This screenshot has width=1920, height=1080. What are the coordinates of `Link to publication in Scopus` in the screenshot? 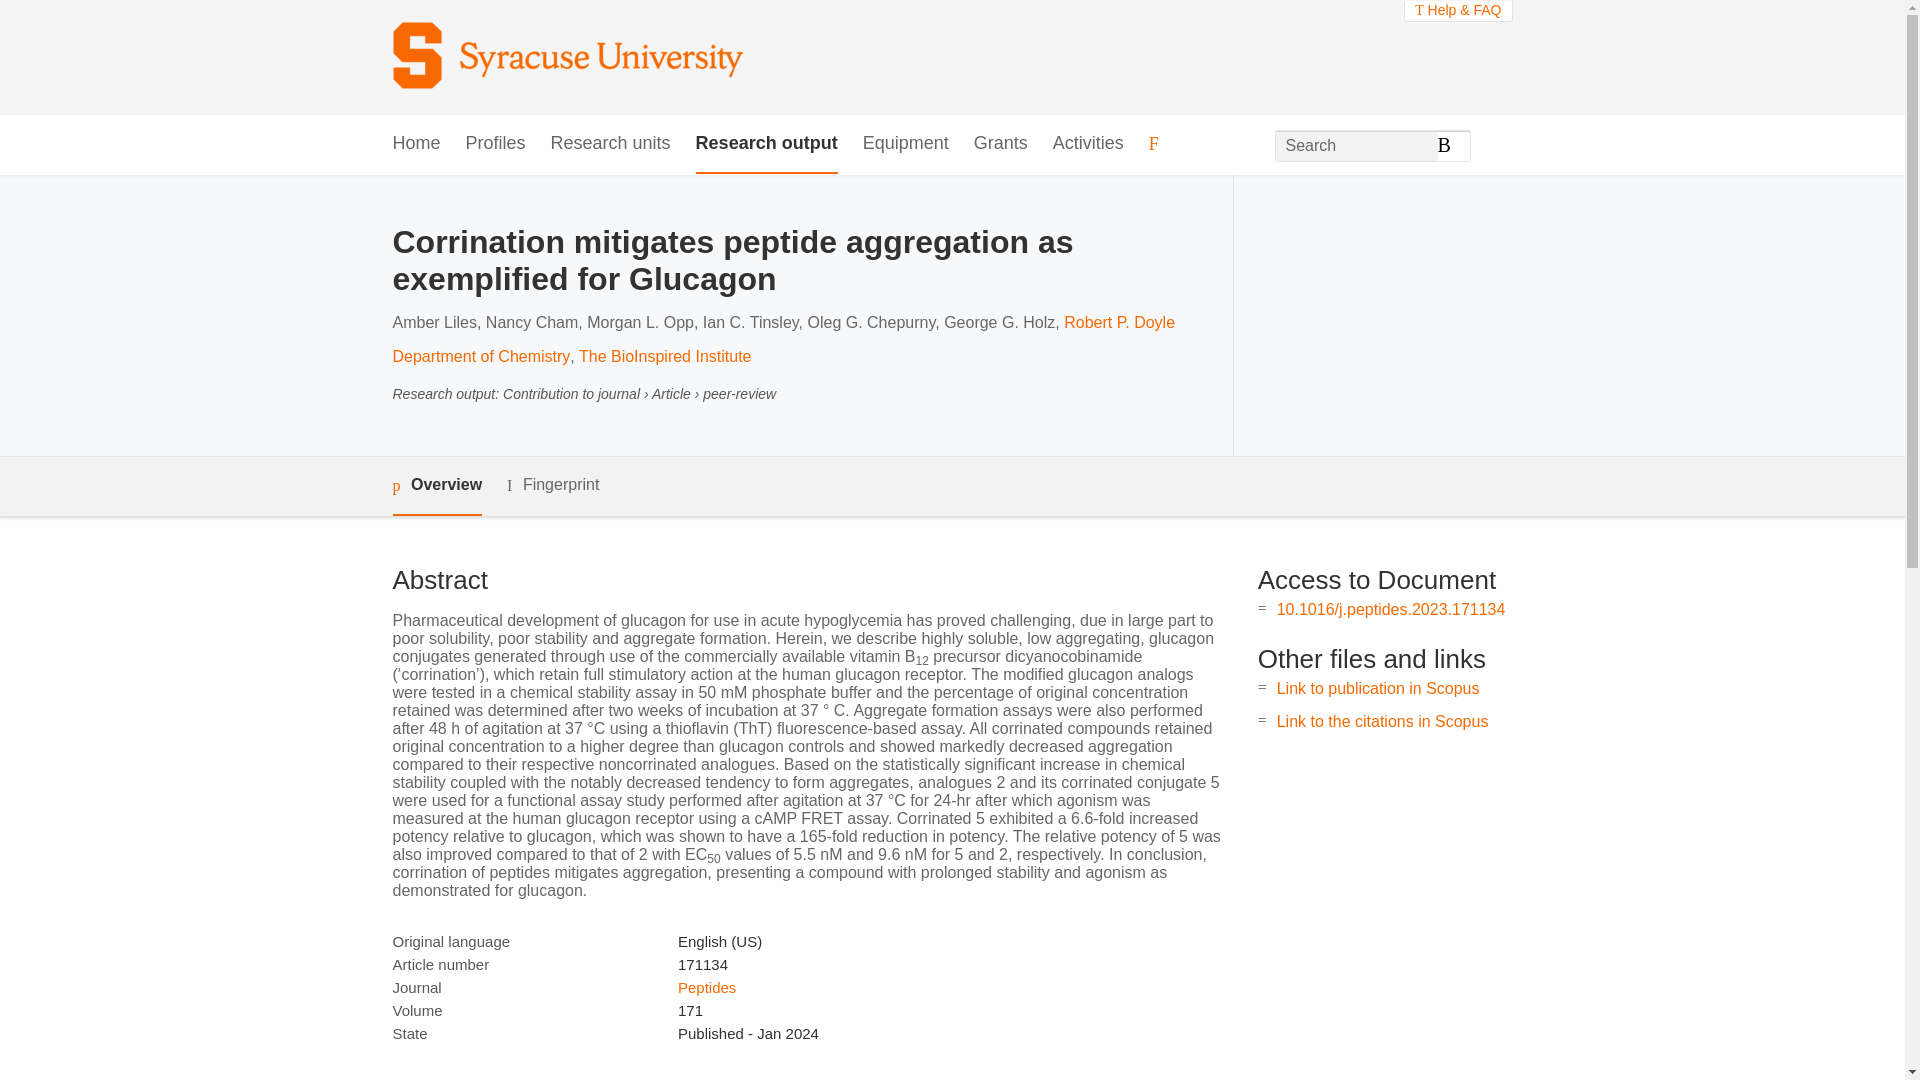 It's located at (1378, 688).